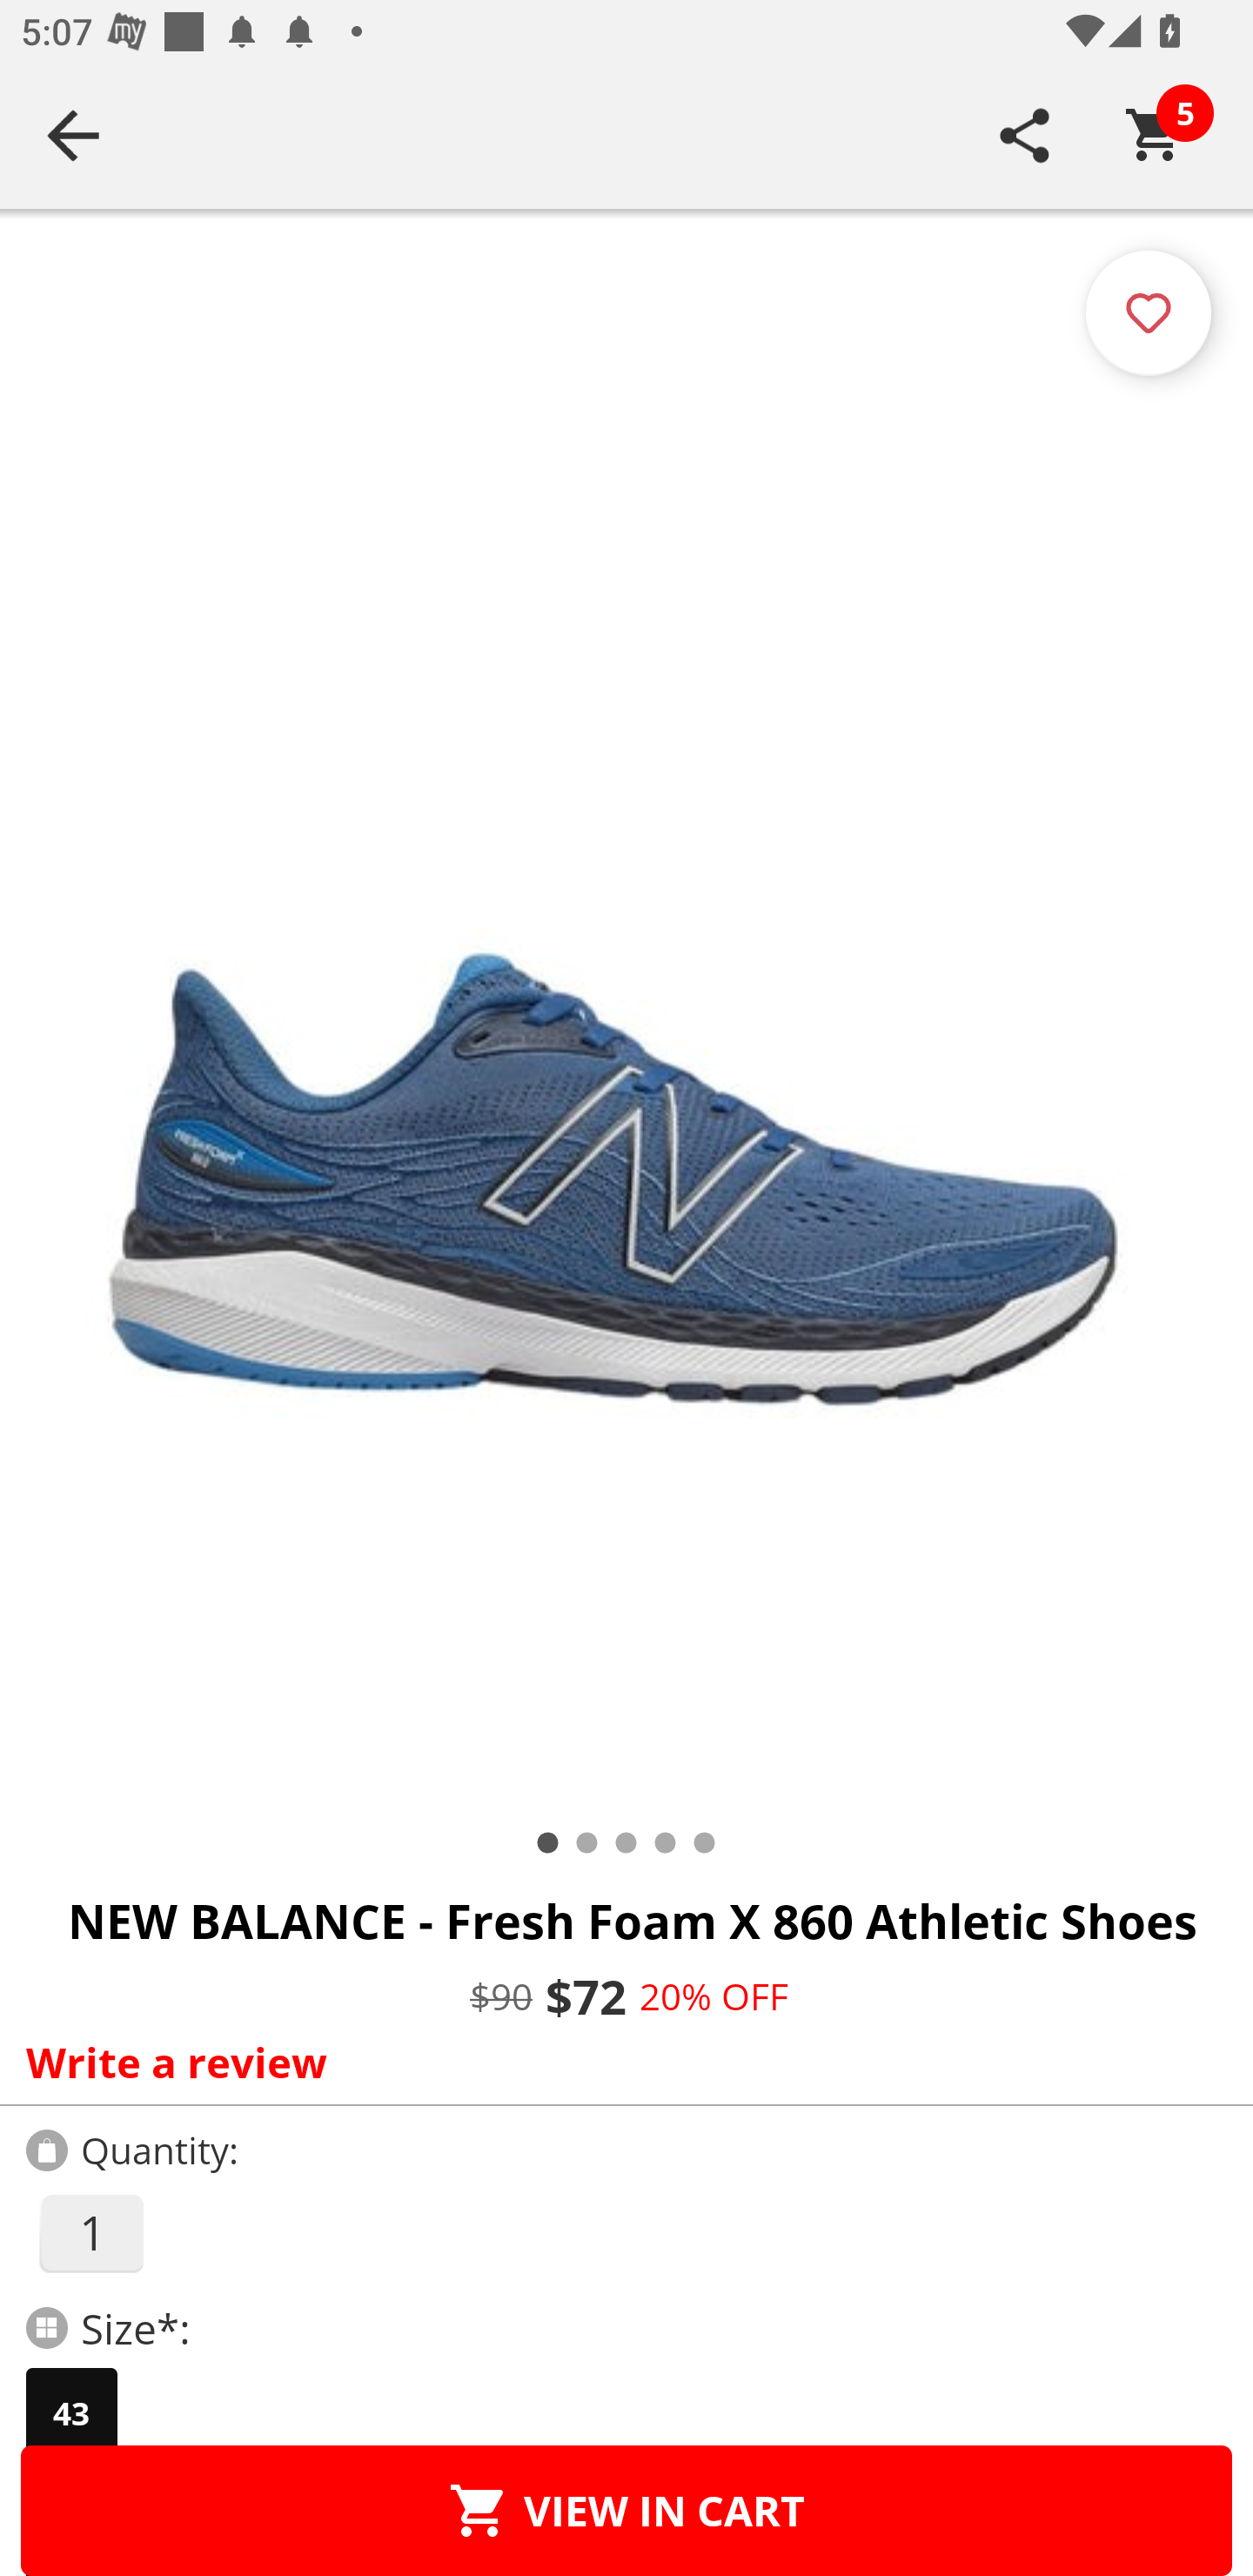  I want to click on VIEW IN CART, so click(626, 2510).